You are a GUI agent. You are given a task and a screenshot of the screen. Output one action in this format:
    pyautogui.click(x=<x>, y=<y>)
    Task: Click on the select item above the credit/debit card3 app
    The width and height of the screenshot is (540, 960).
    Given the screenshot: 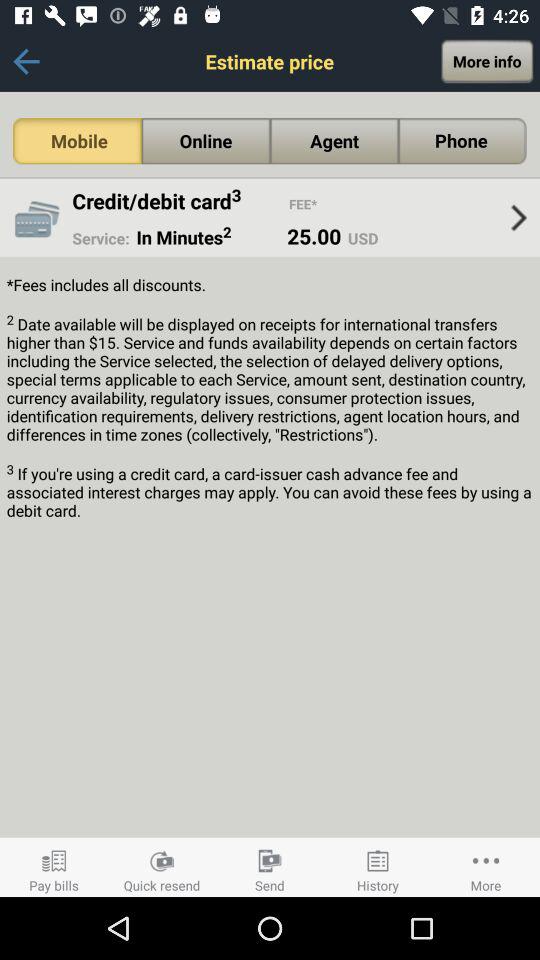 What is the action you would take?
    pyautogui.click(x=77, y=141)
    